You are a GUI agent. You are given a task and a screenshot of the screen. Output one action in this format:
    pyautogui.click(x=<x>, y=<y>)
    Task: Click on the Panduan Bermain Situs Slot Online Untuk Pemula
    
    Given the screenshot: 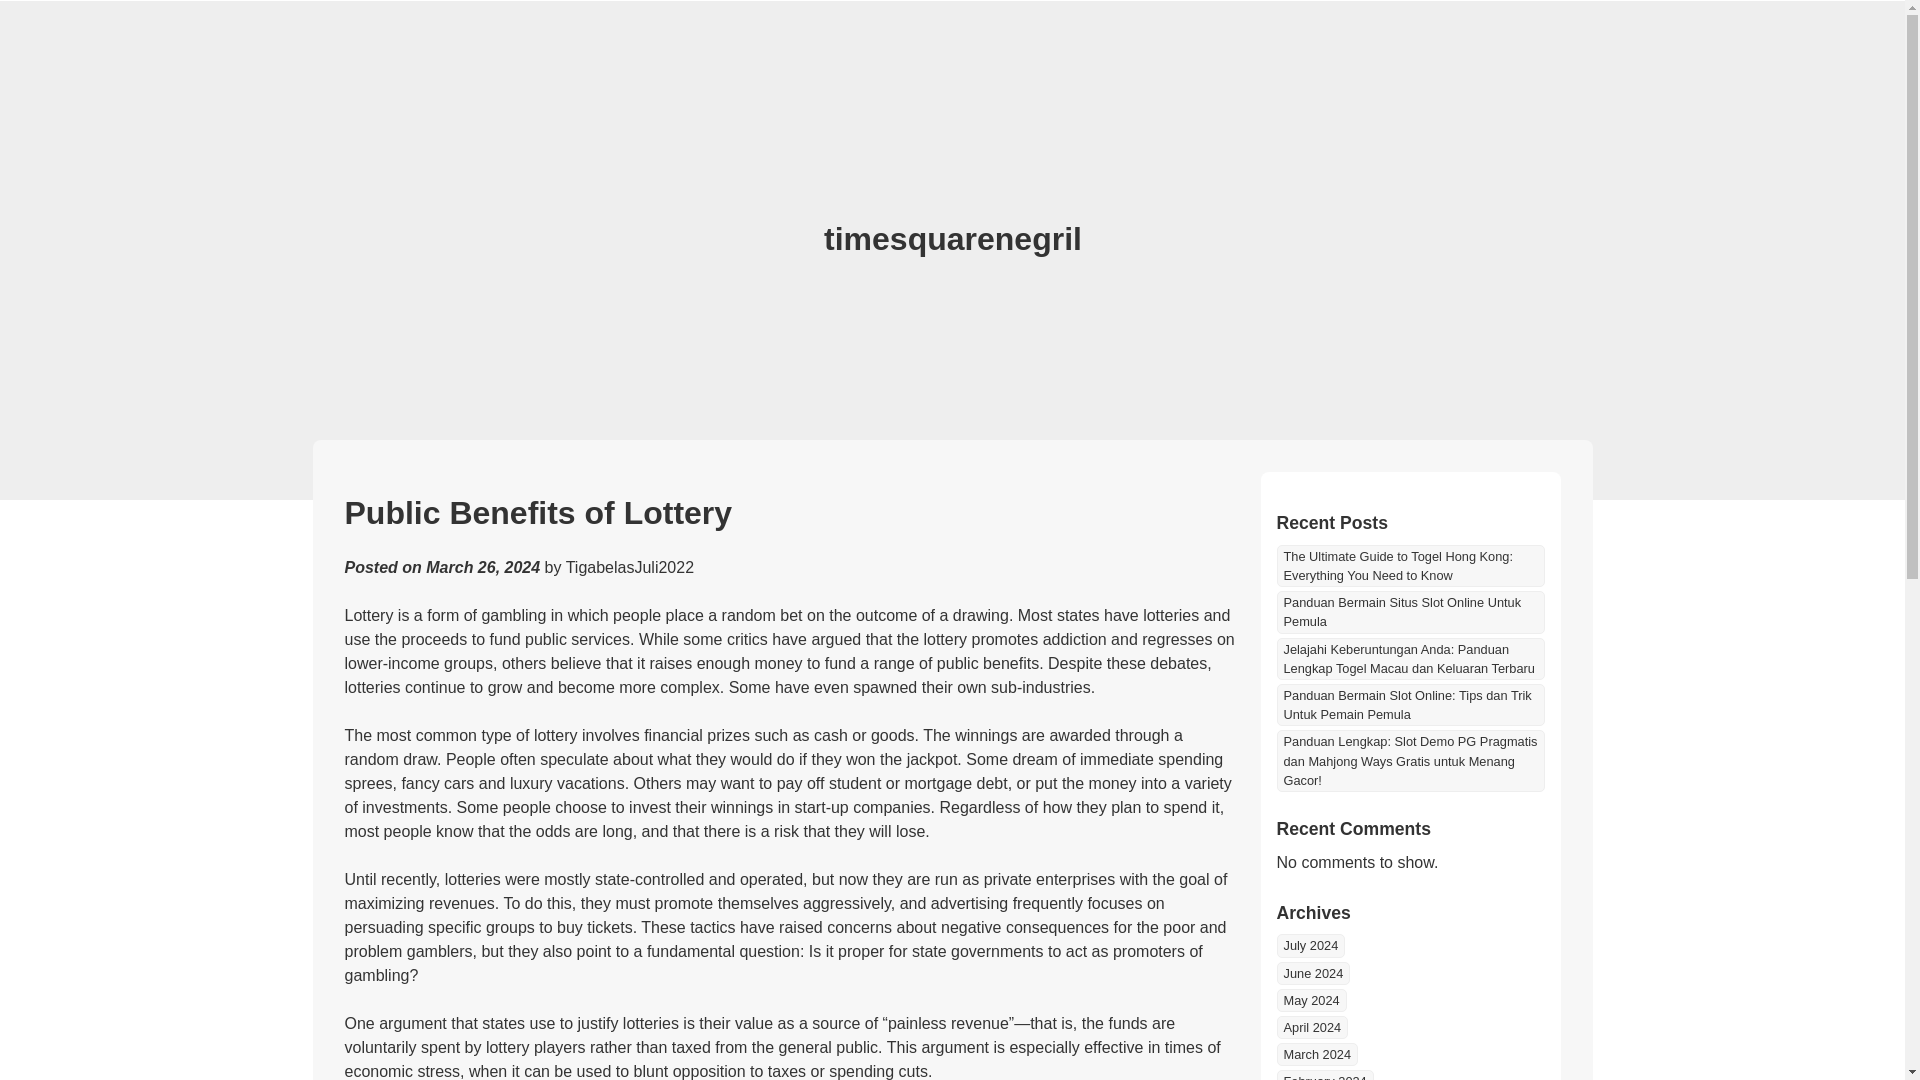 What is the action you would take?
    pyautogui.click(x=1410, y=611)
    